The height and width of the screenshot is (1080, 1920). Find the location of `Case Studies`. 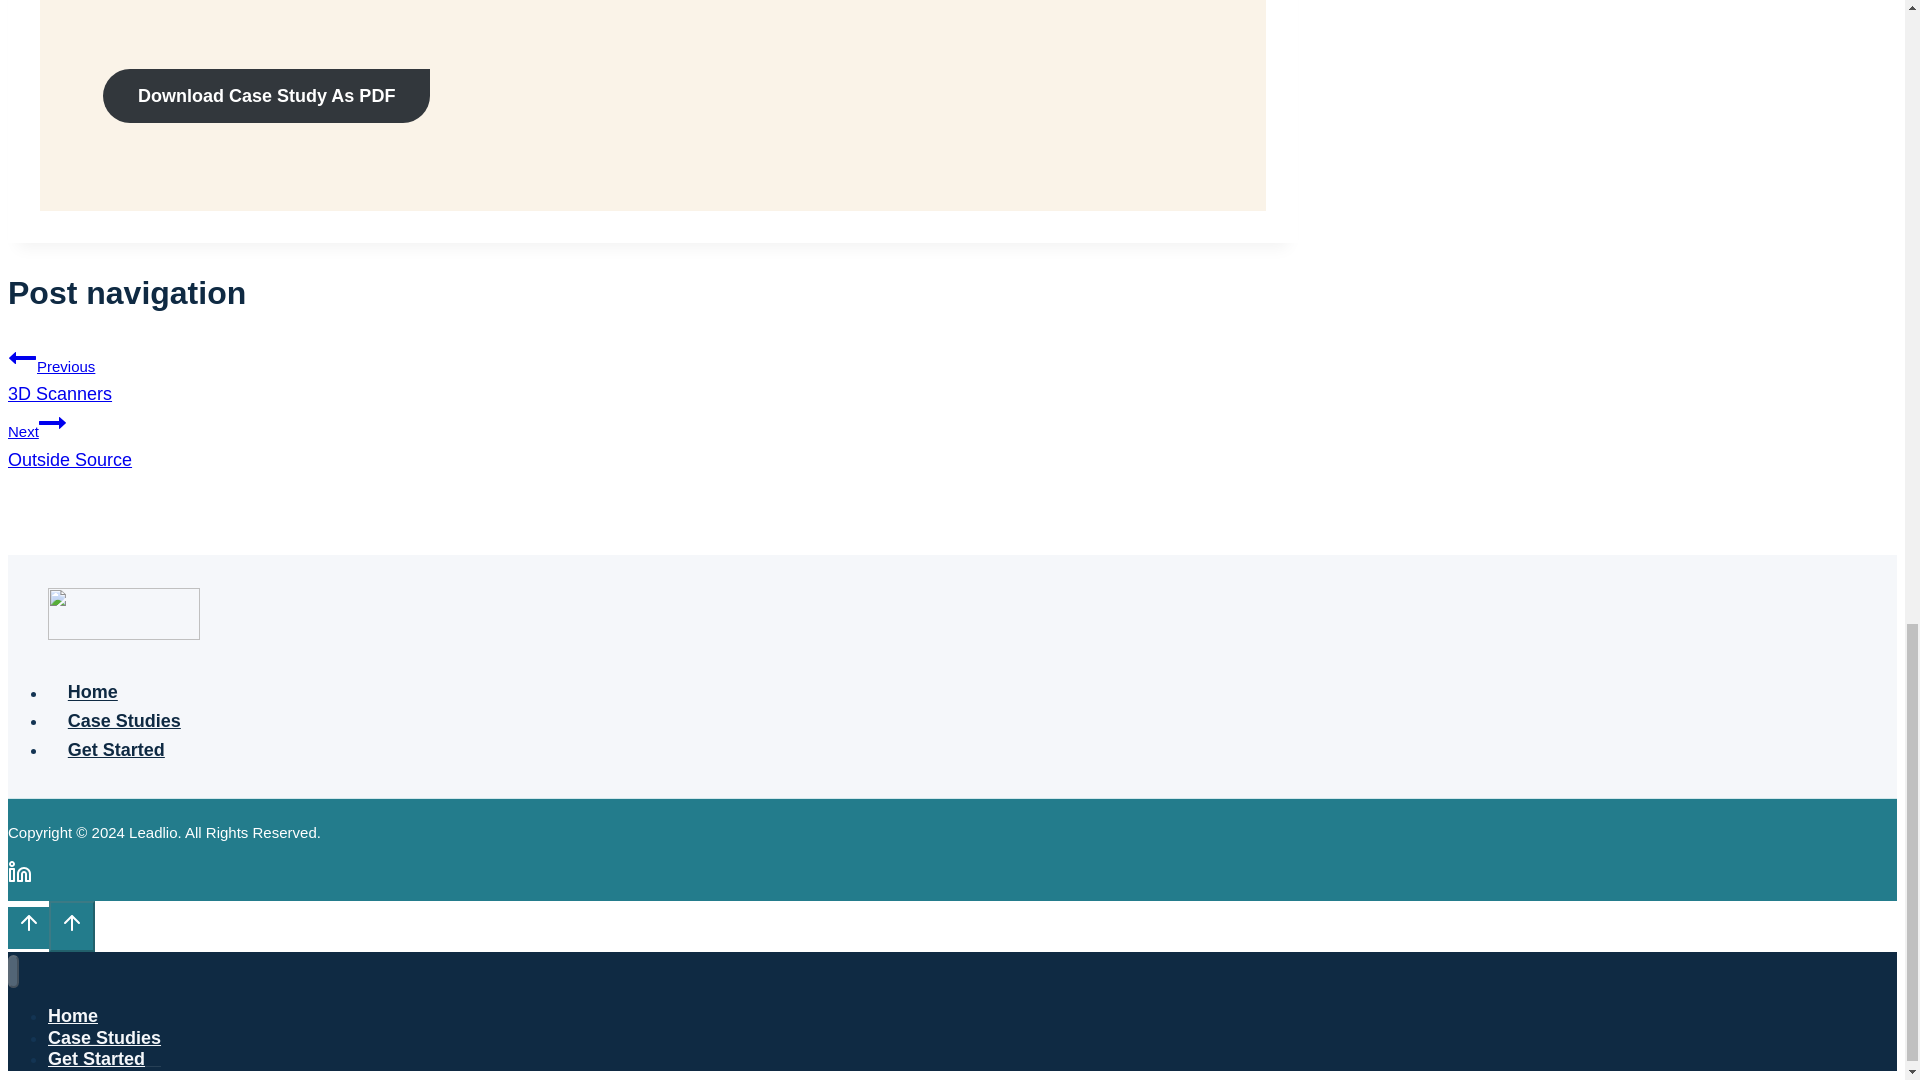

Case Studies is located at coordinates (266, 96).